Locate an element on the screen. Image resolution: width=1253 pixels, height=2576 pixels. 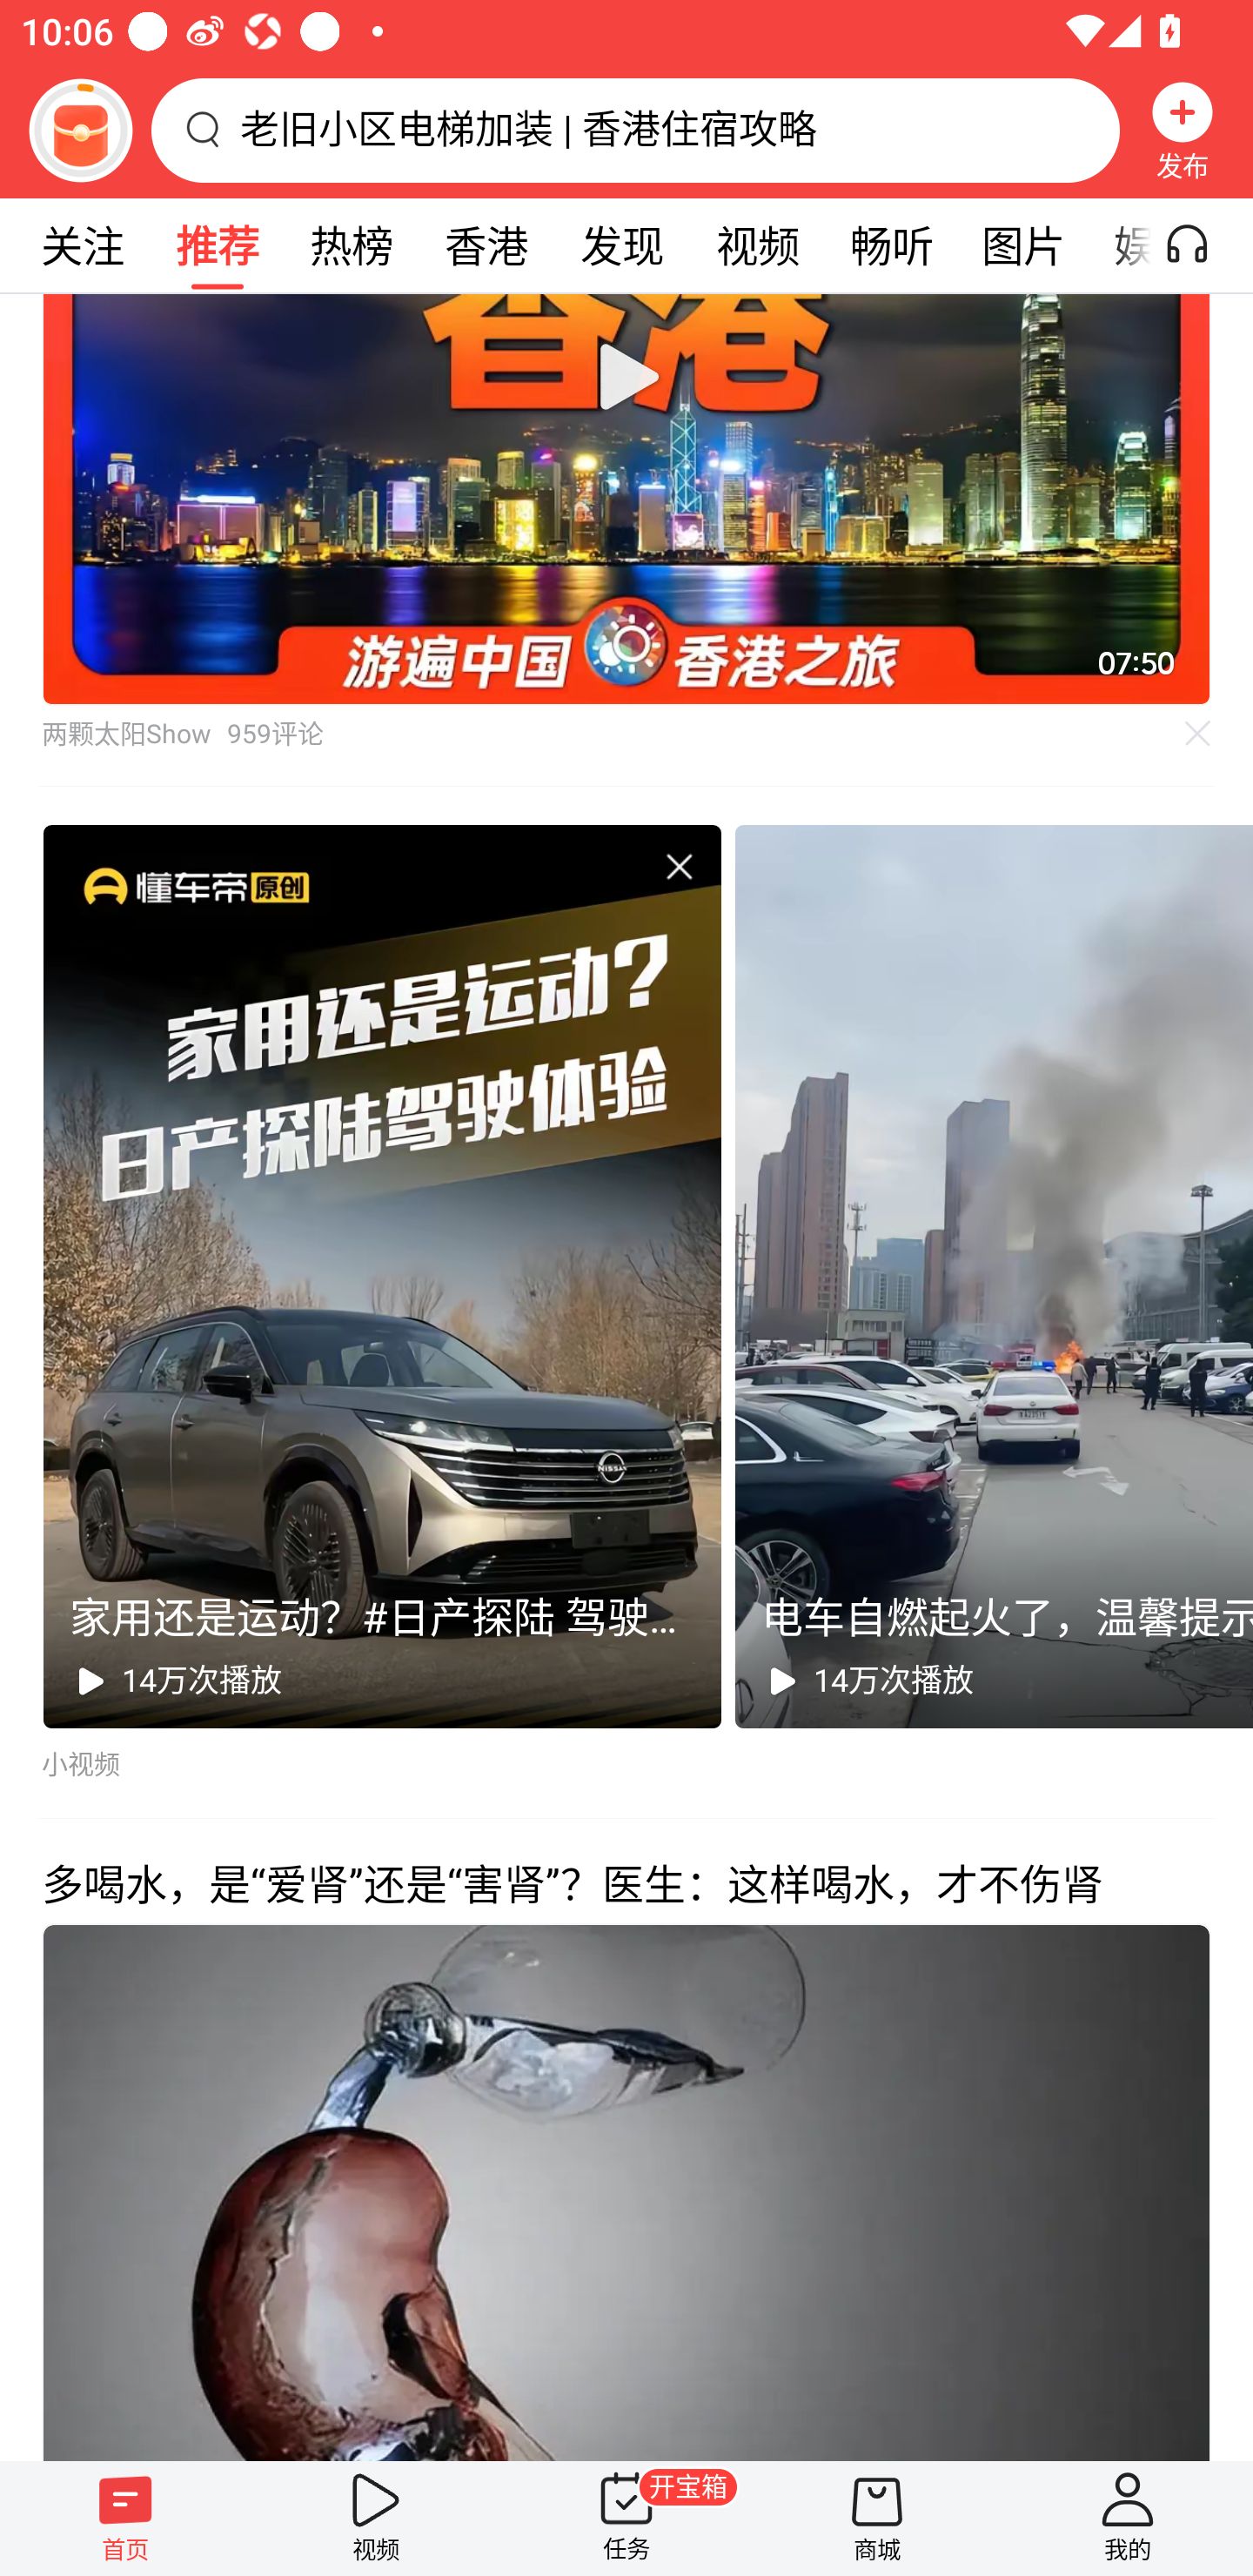
老旧小区电梯加装 | 香港住宿攻略 搜索框，老旧小区电梯加装 | 香港住宿攻略 is located at coordinates (635, 130).